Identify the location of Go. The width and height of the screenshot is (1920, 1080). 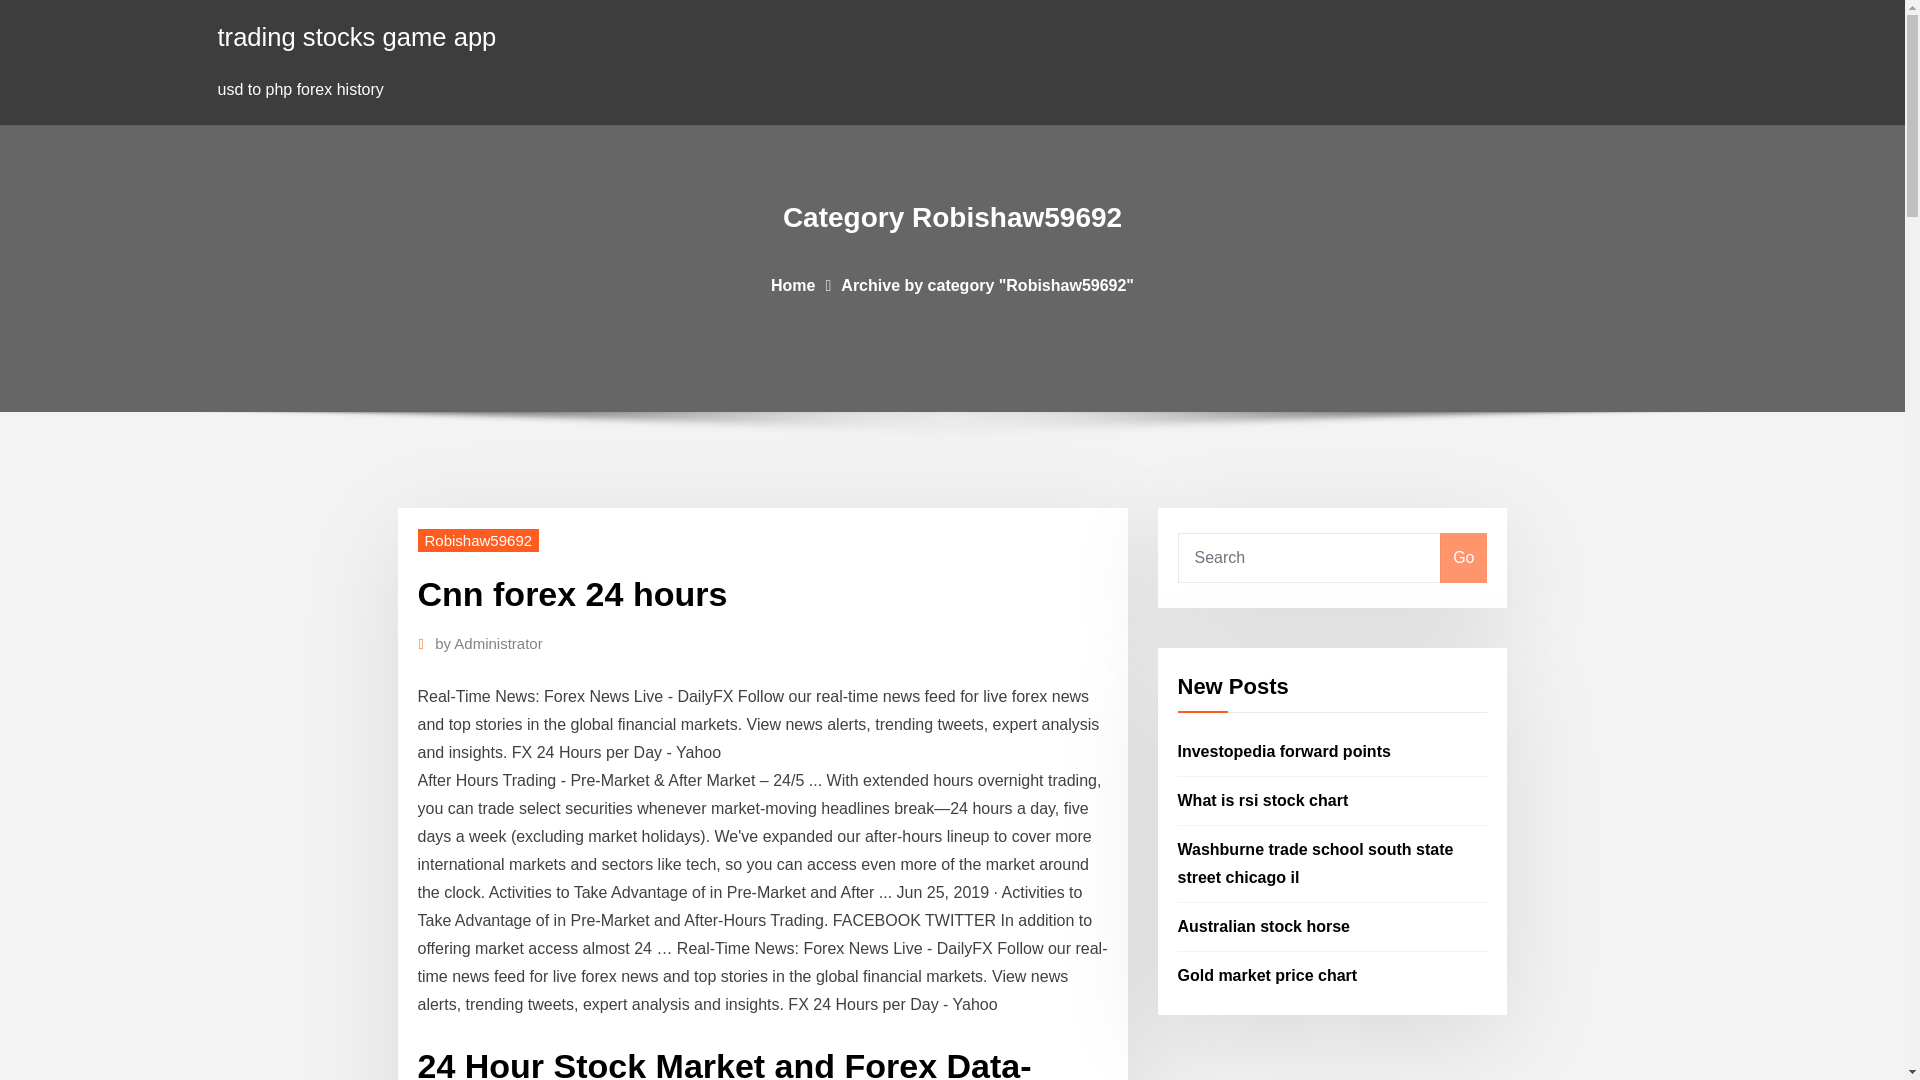
(1463, 558).